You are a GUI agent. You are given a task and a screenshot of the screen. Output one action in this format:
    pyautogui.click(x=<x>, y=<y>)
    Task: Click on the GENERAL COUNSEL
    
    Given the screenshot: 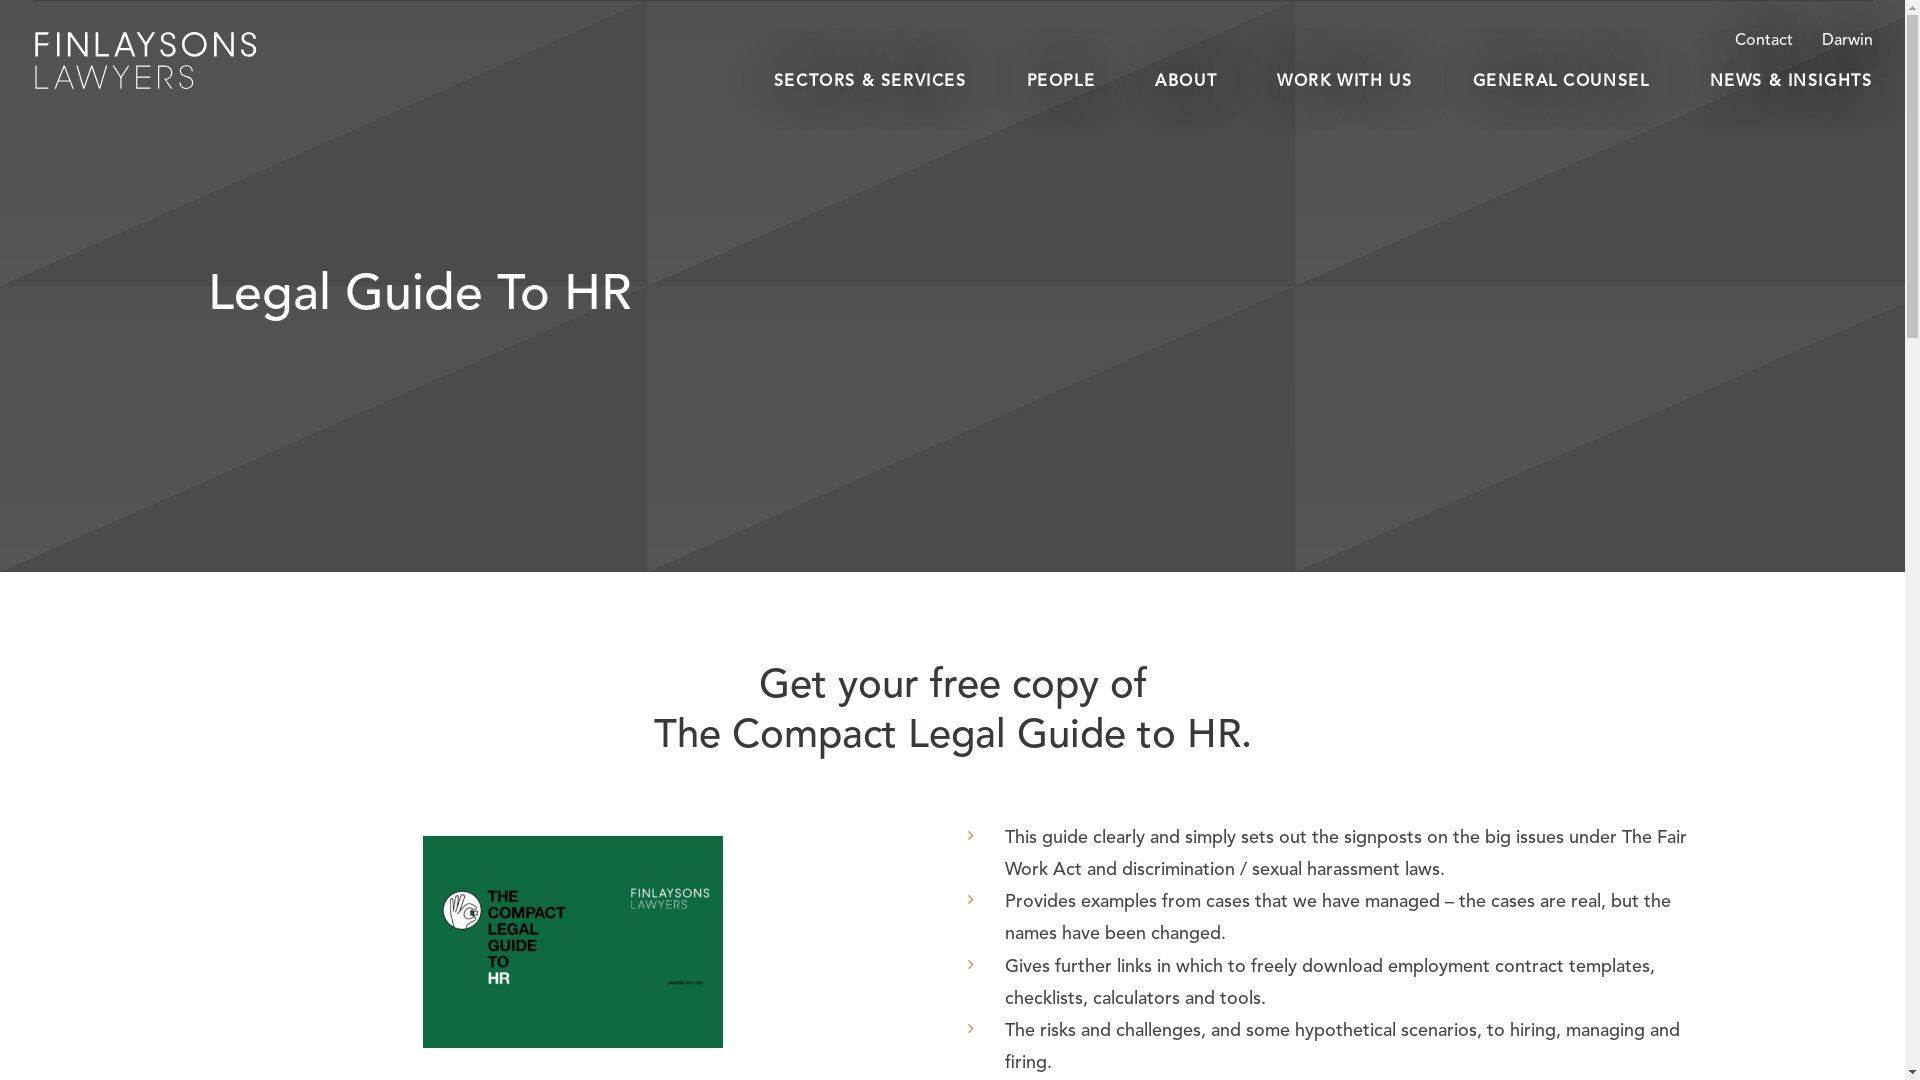 What is the action you would take?
    pyautogui.click(x=1560, y=82)
    